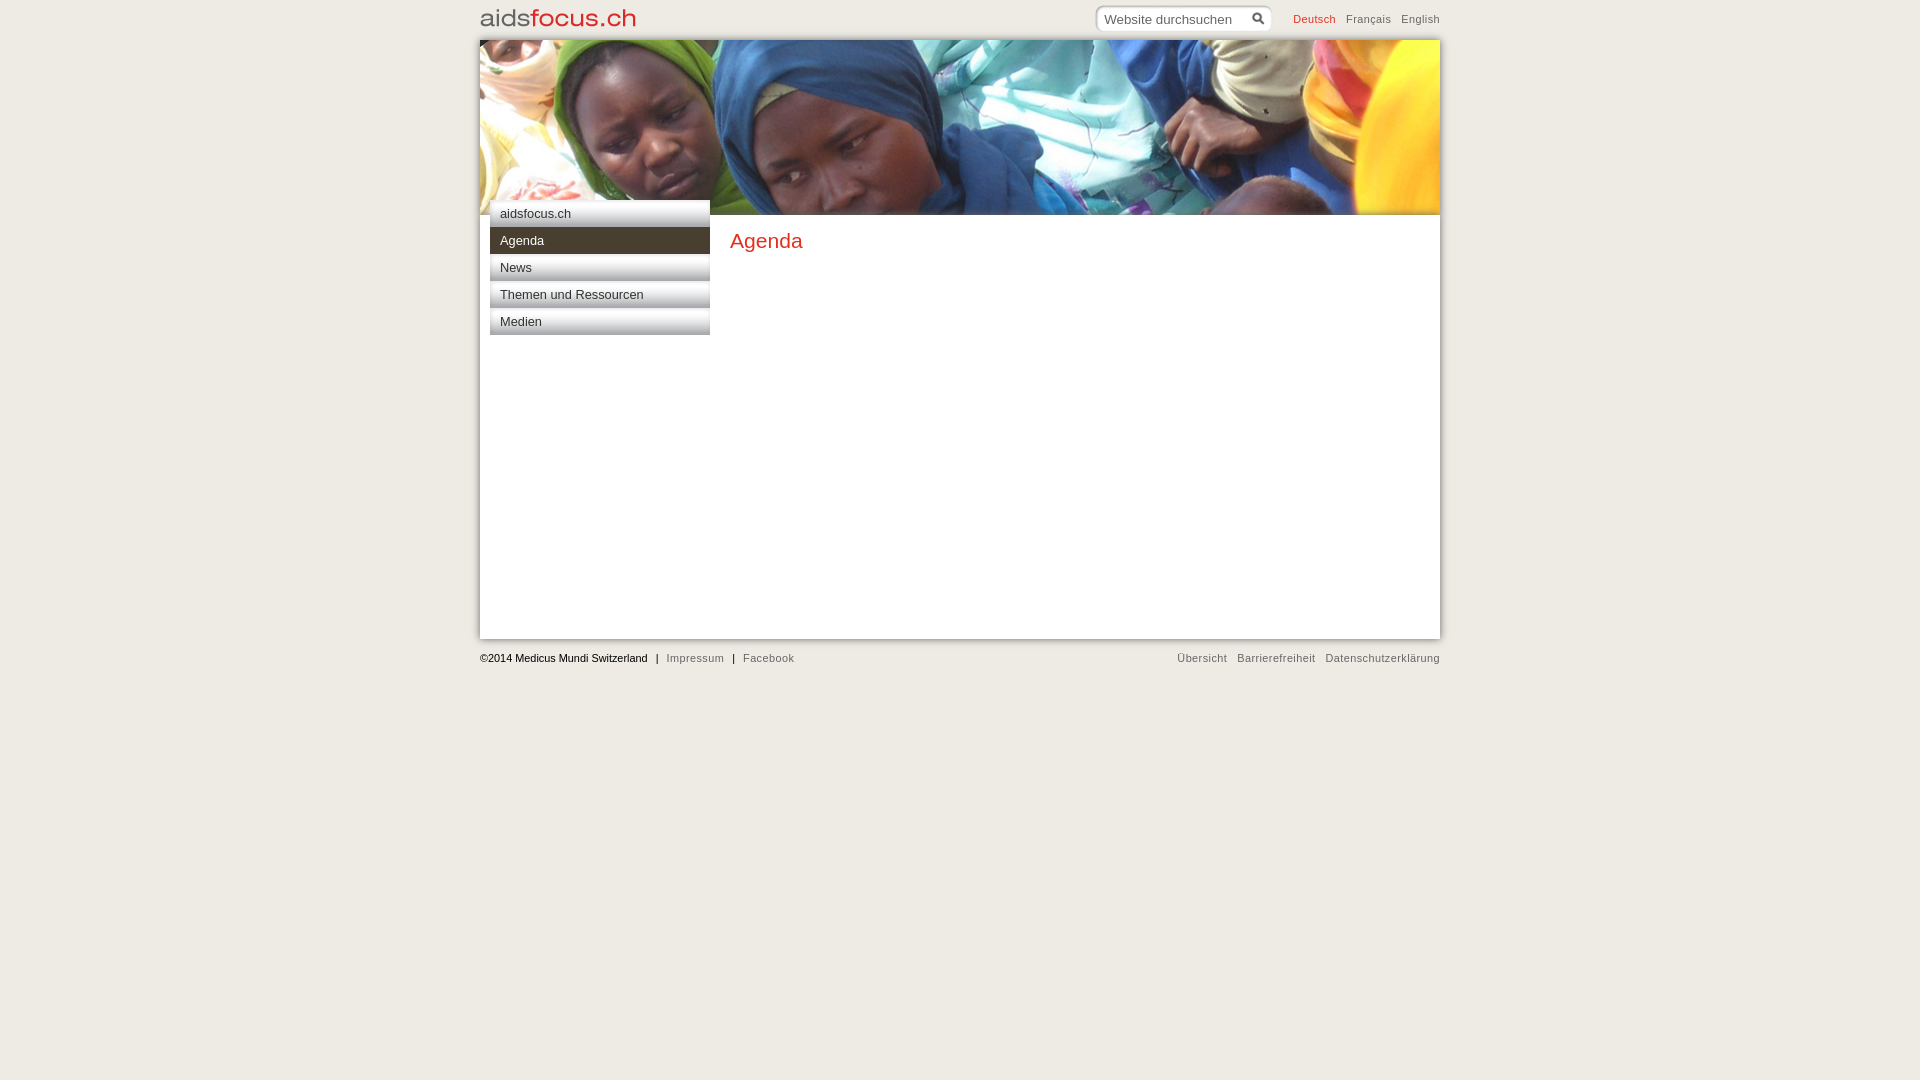 The width and height of the screenshot is (1920, 1080). I want to click on Medien, so click(600, 322).